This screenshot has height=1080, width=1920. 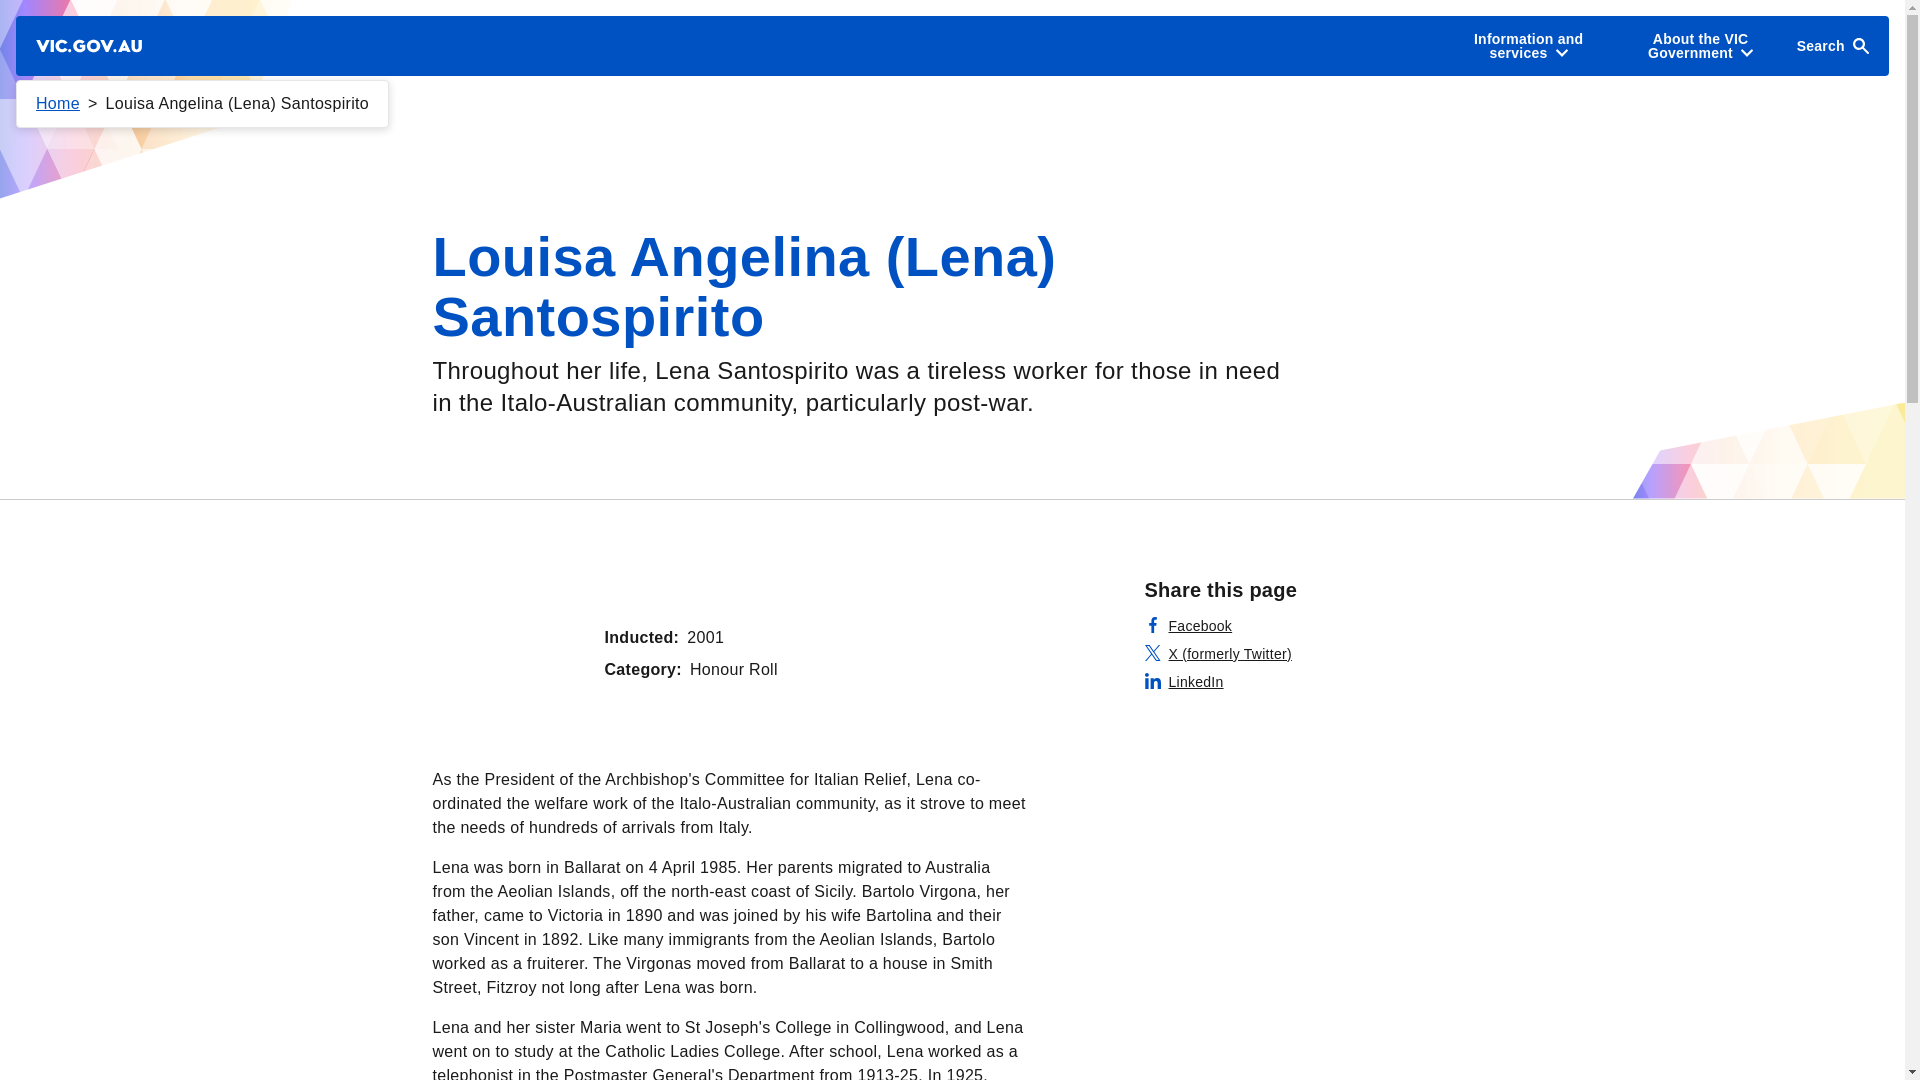 What do you see at coordinates (506, 653) in the screenshot?
I see `""` at bounding box center [506, 653].